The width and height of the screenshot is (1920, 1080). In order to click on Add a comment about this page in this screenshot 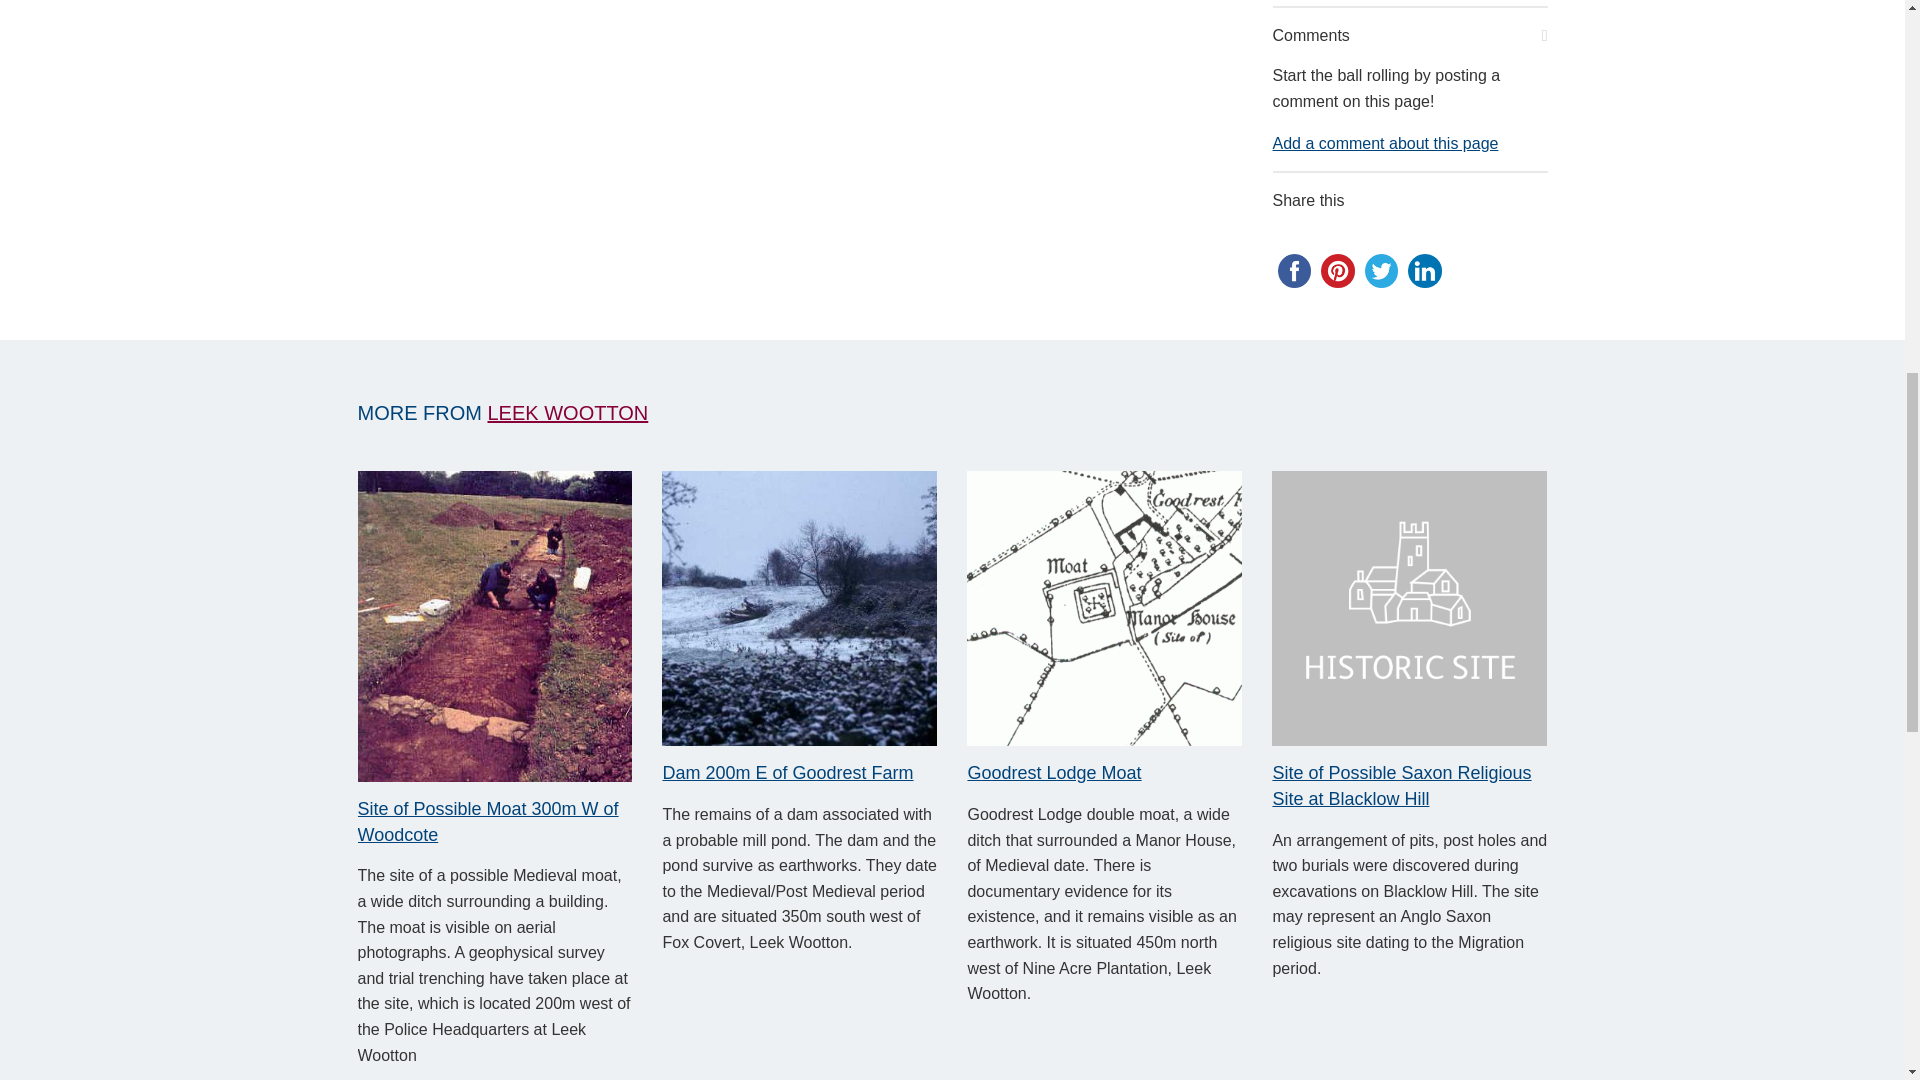, I will do `click(1384, 143)`.